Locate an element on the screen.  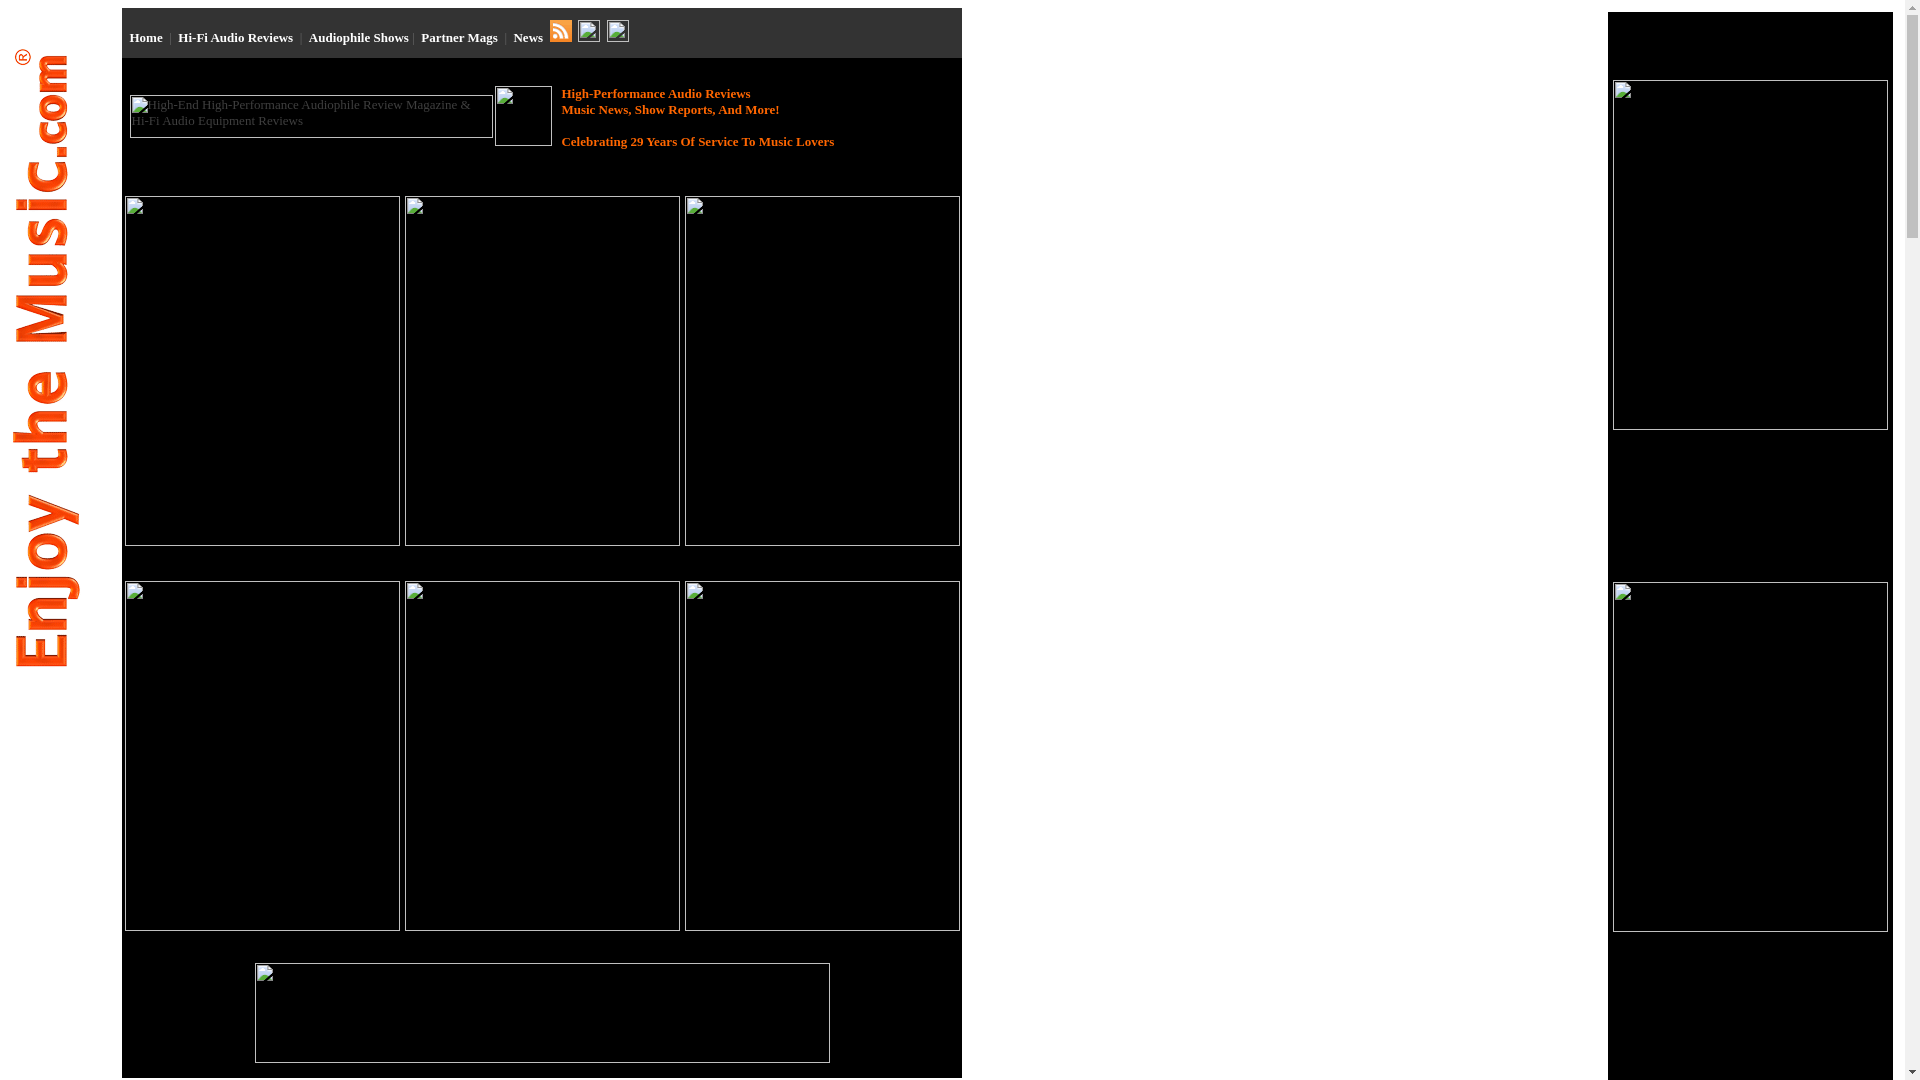
Home is located at coordinates (146, 38).